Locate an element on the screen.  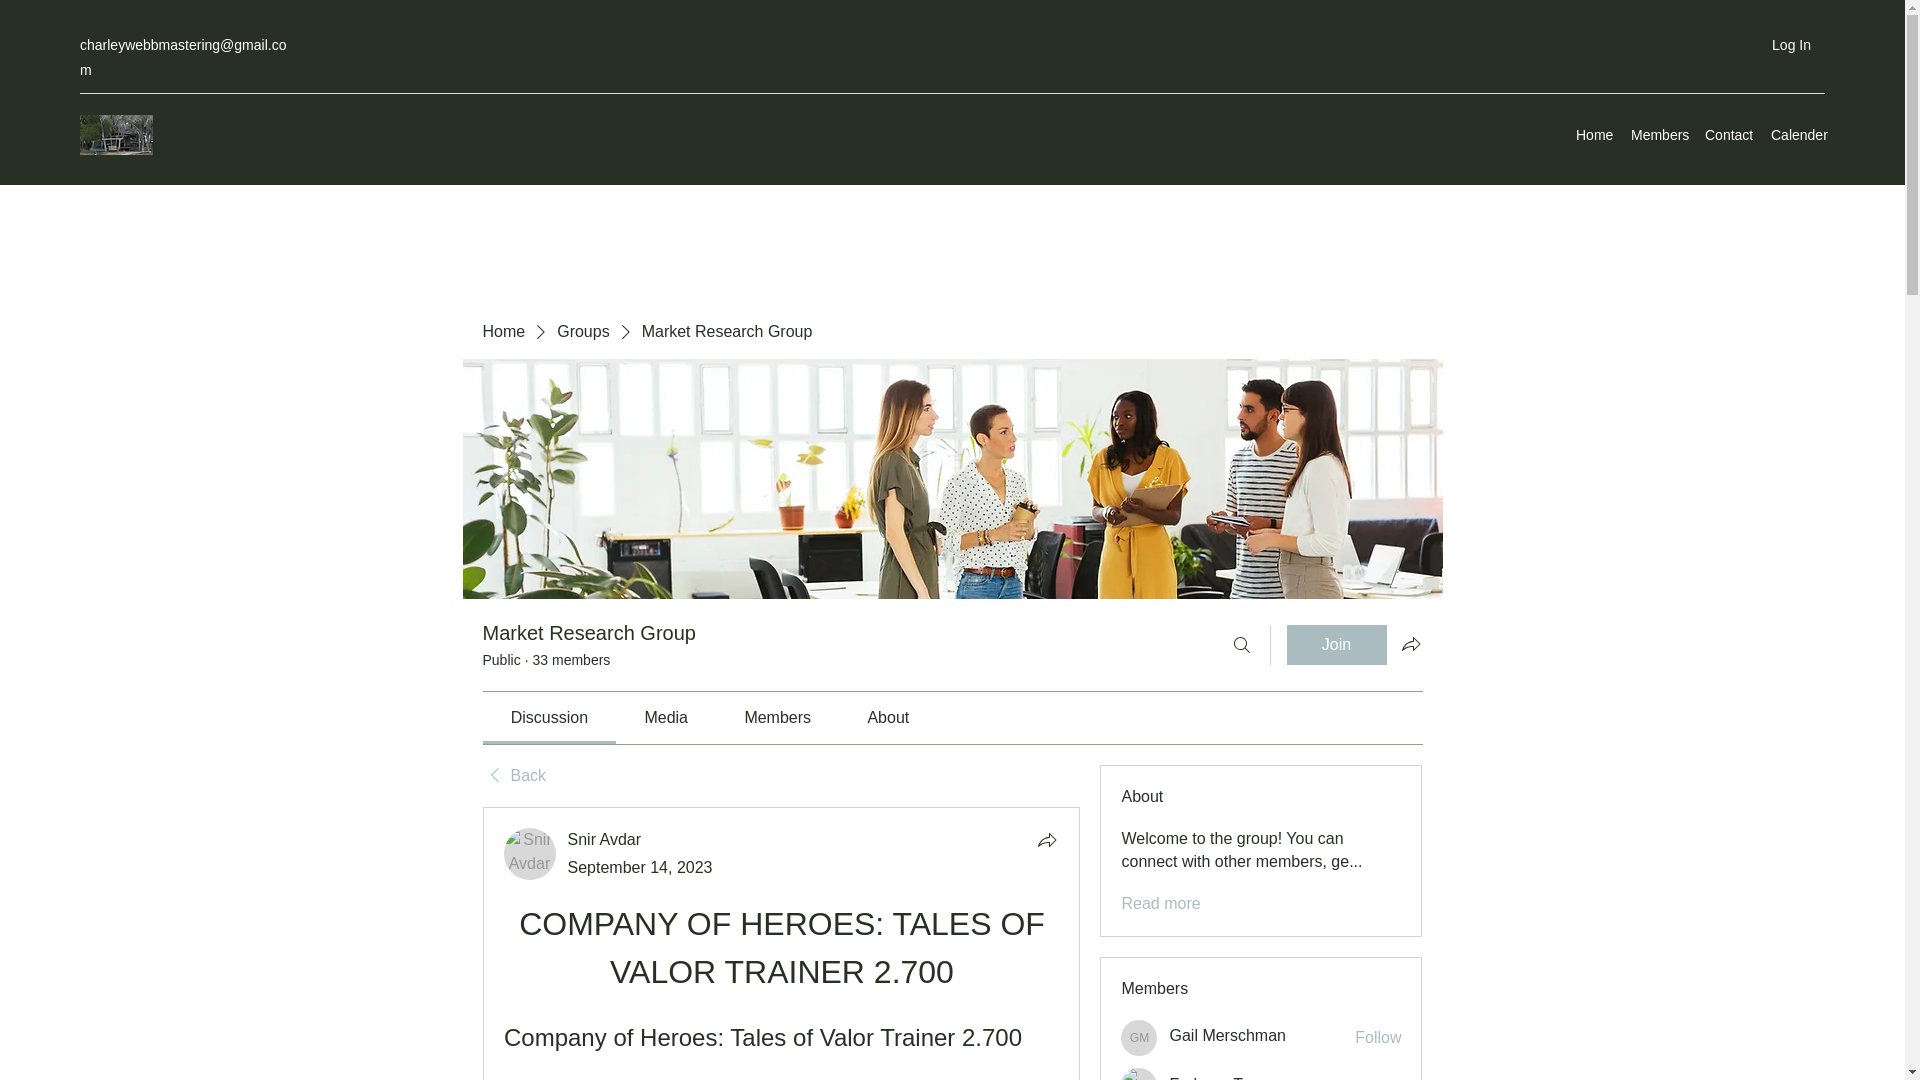
Snir Avdar is located at coordinates (530, 854).